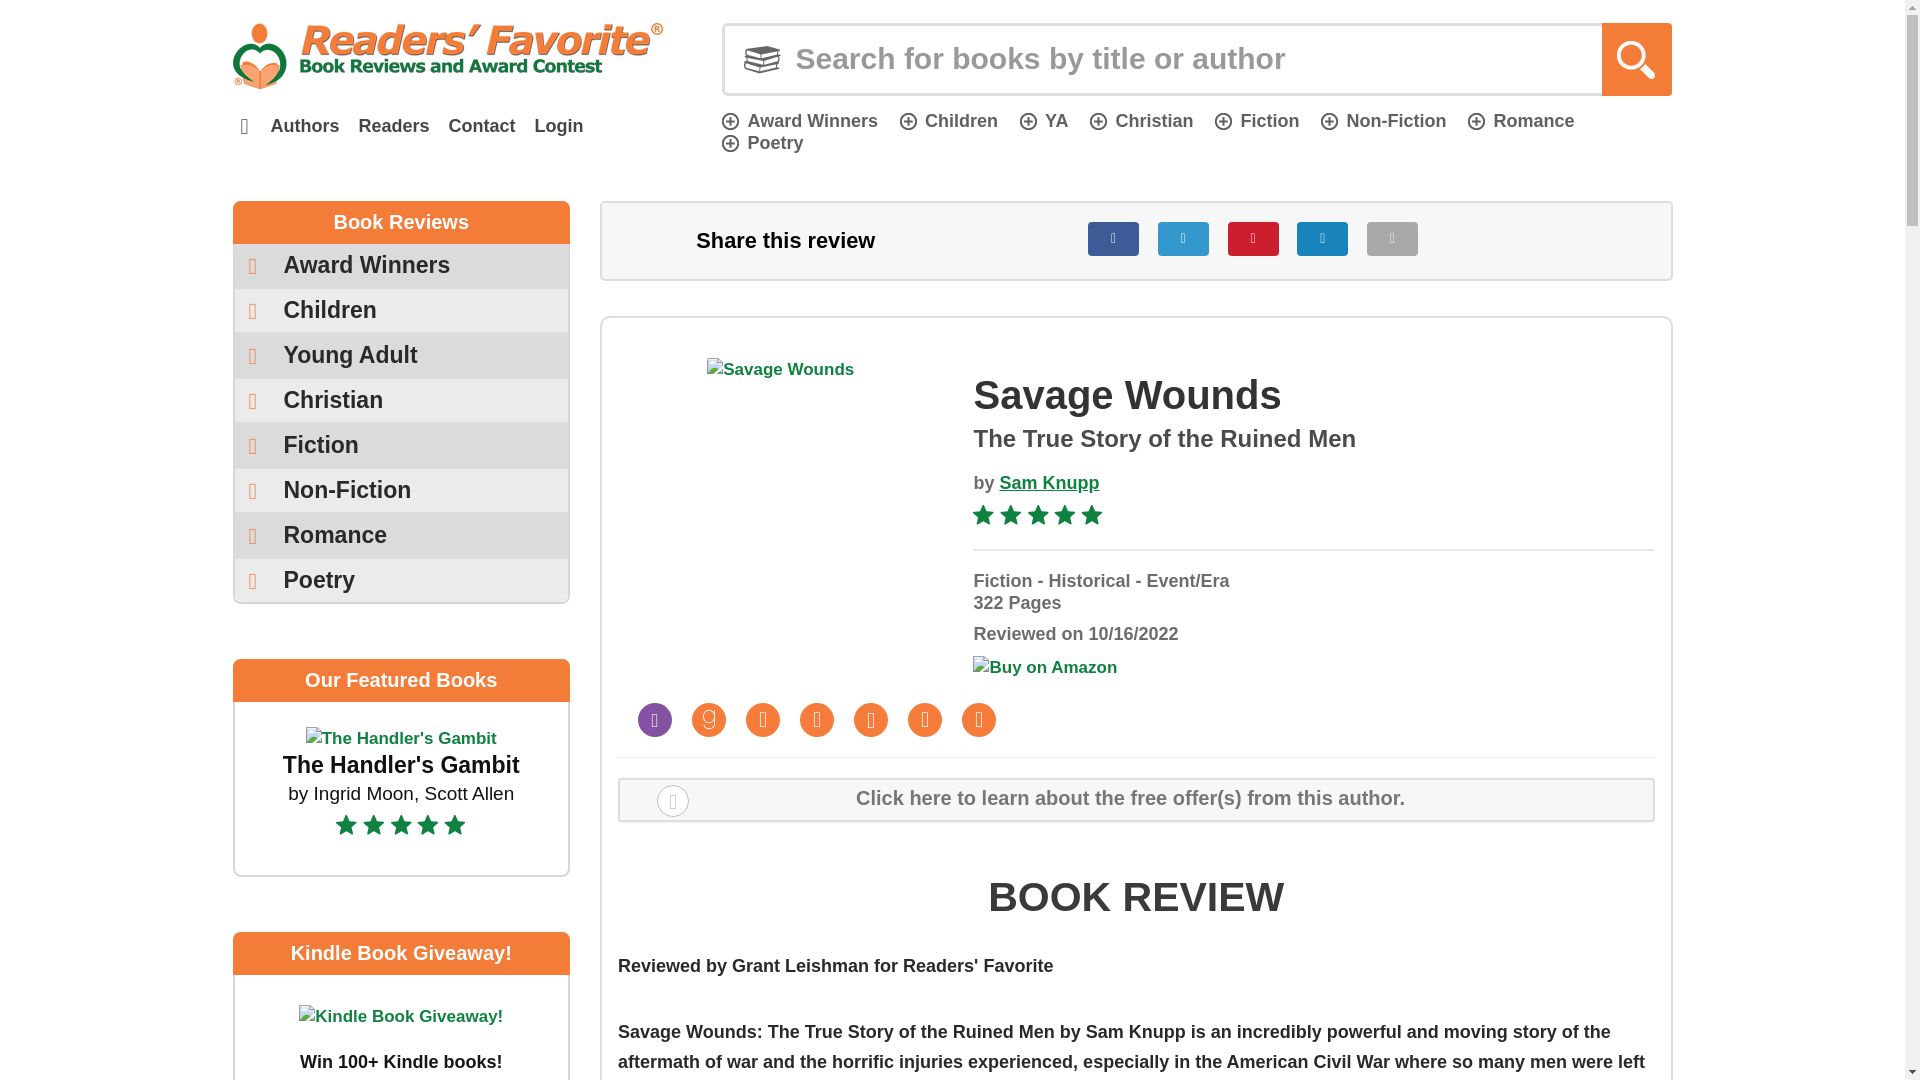  Describe the element at coordinates (304, 126) in the screenshot. I see `Authors` at that location.